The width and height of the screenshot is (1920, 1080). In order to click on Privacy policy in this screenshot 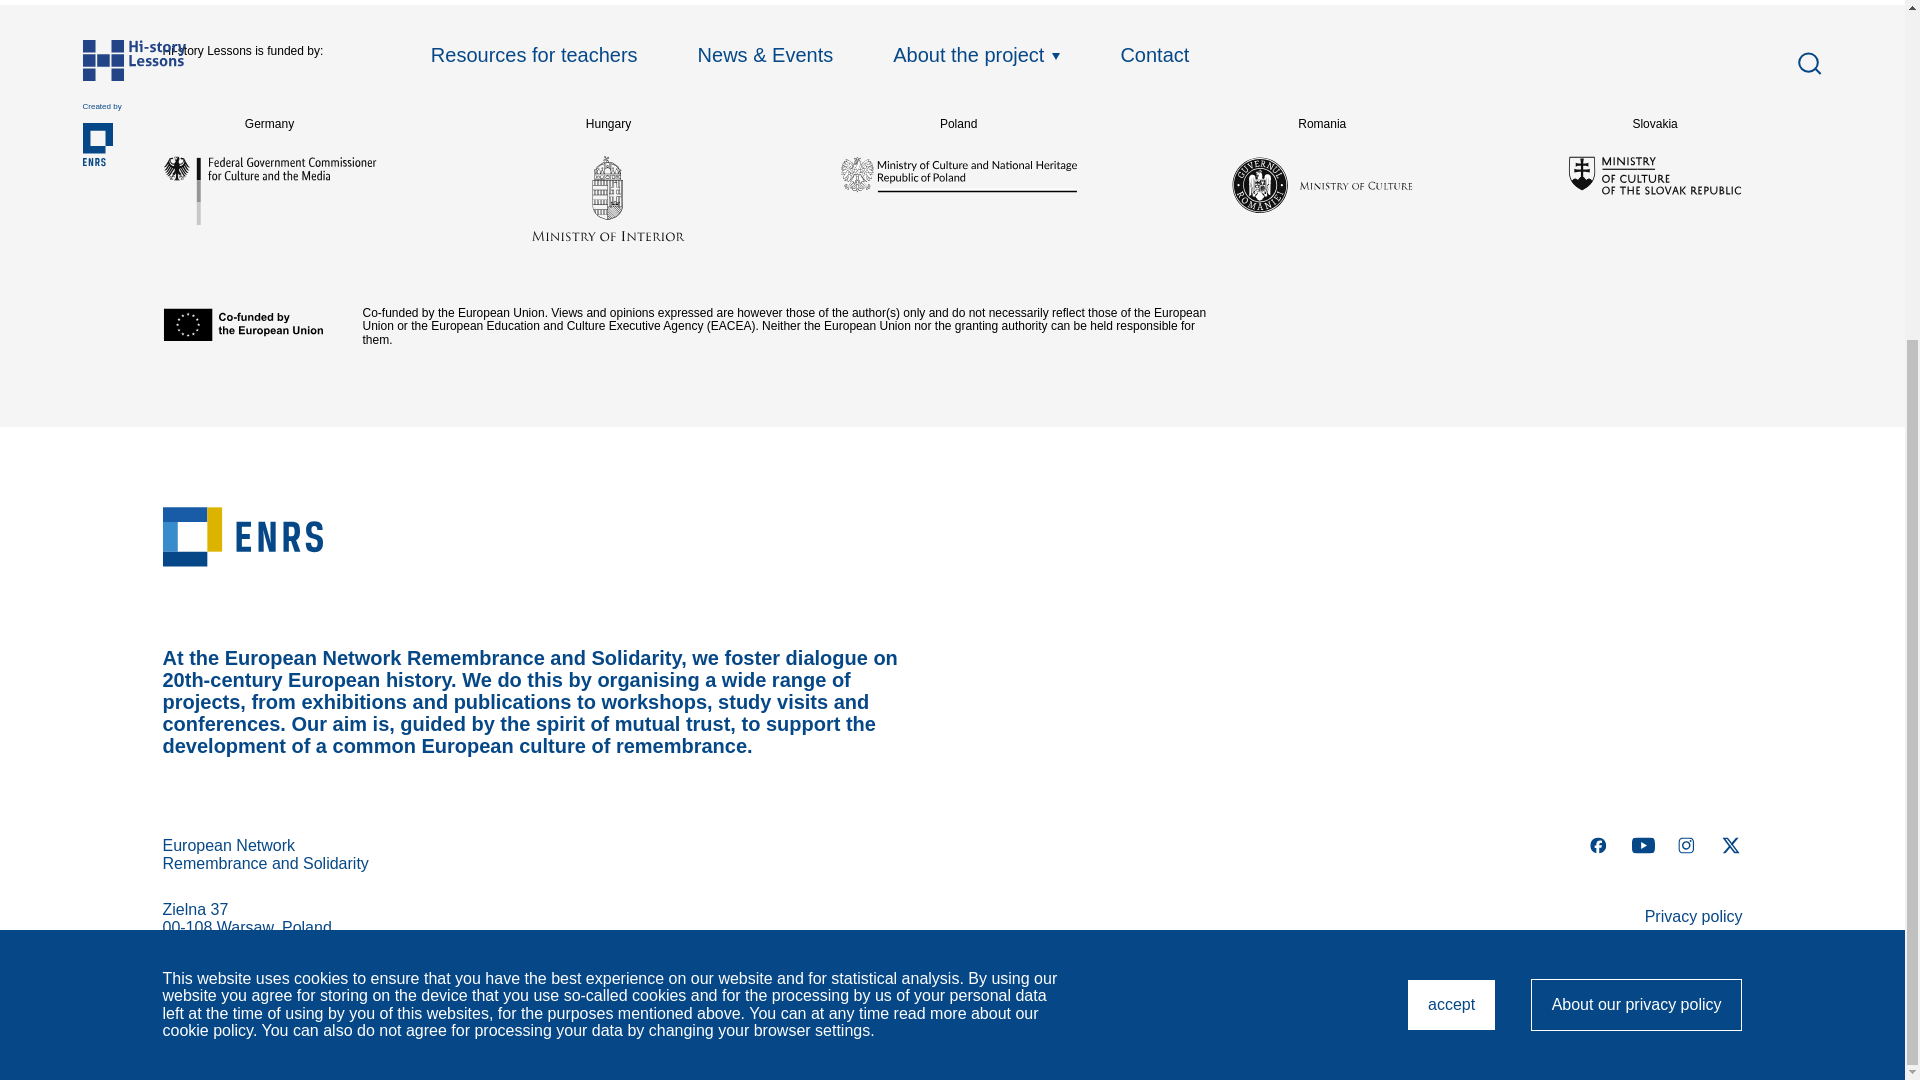, I will do `click(1694, 916)`.